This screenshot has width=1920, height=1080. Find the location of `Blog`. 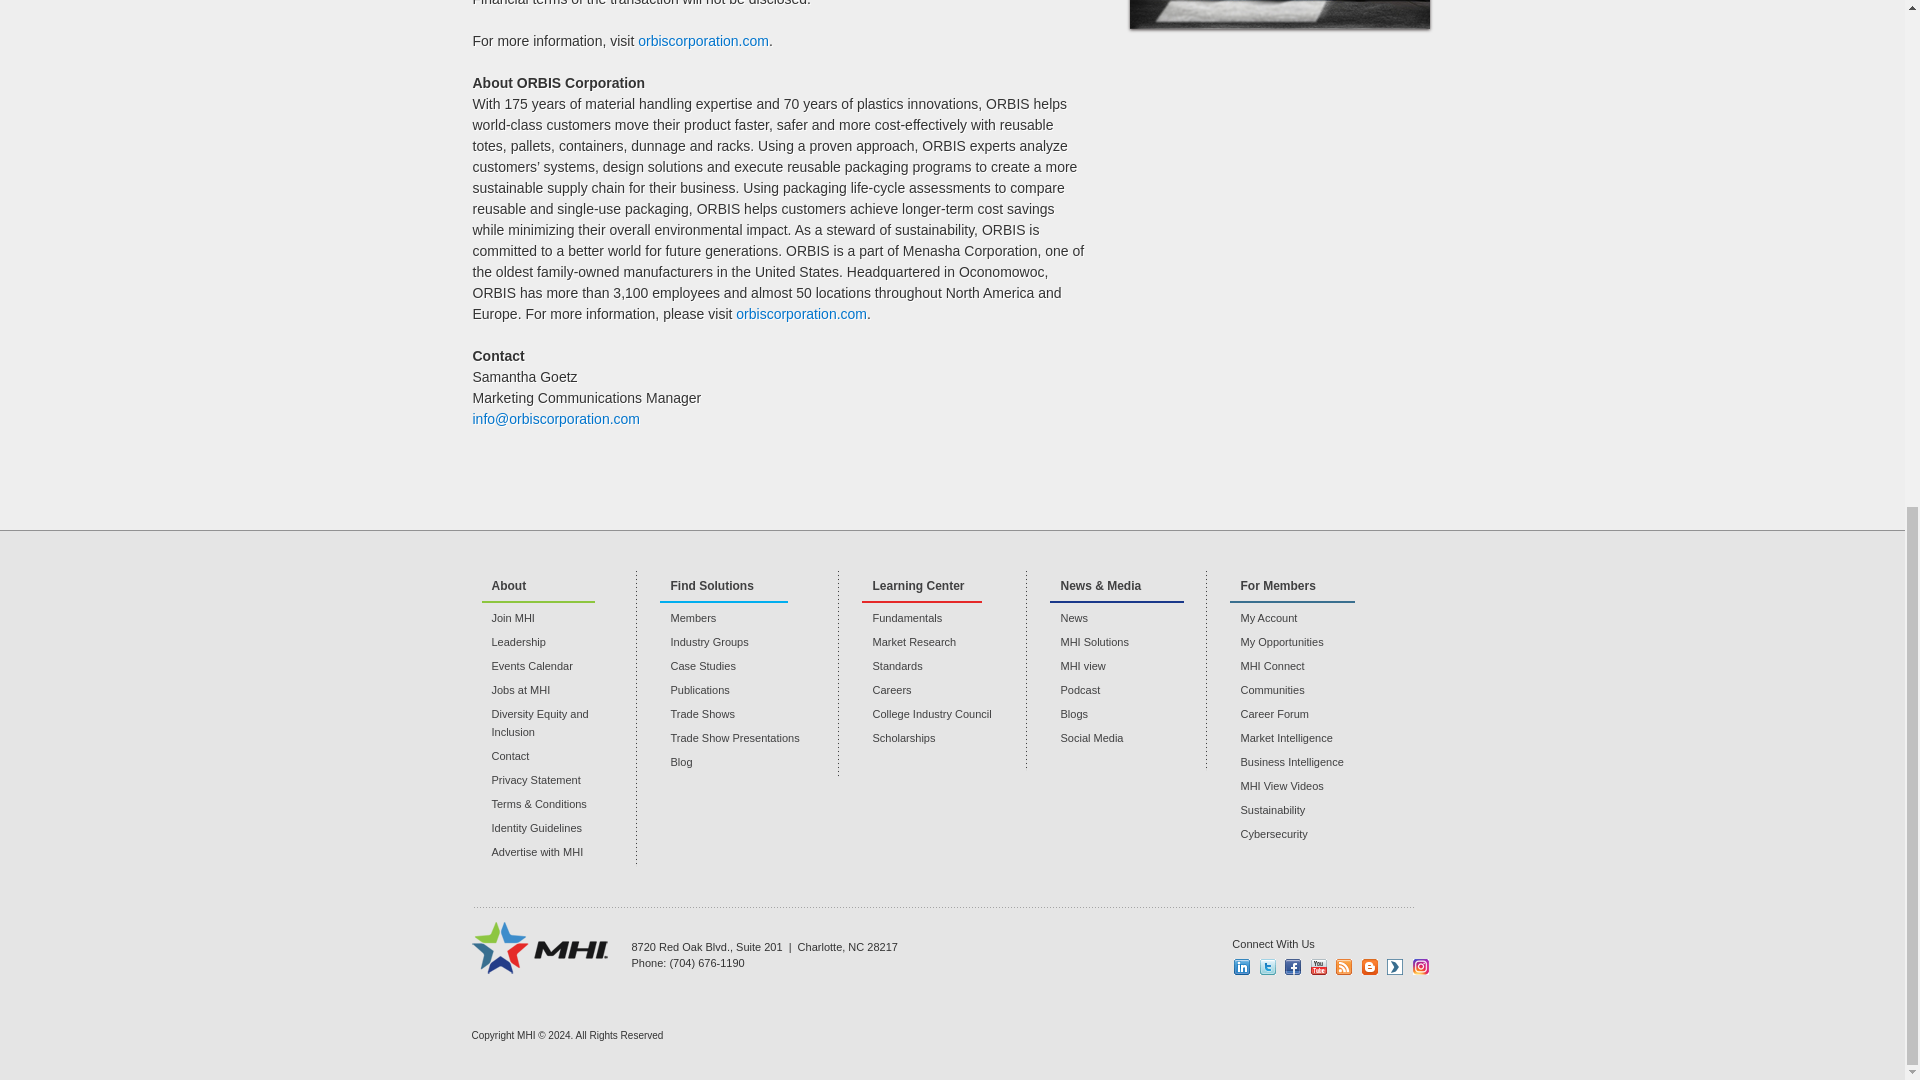

Blog is located at coordinates (750, 762).